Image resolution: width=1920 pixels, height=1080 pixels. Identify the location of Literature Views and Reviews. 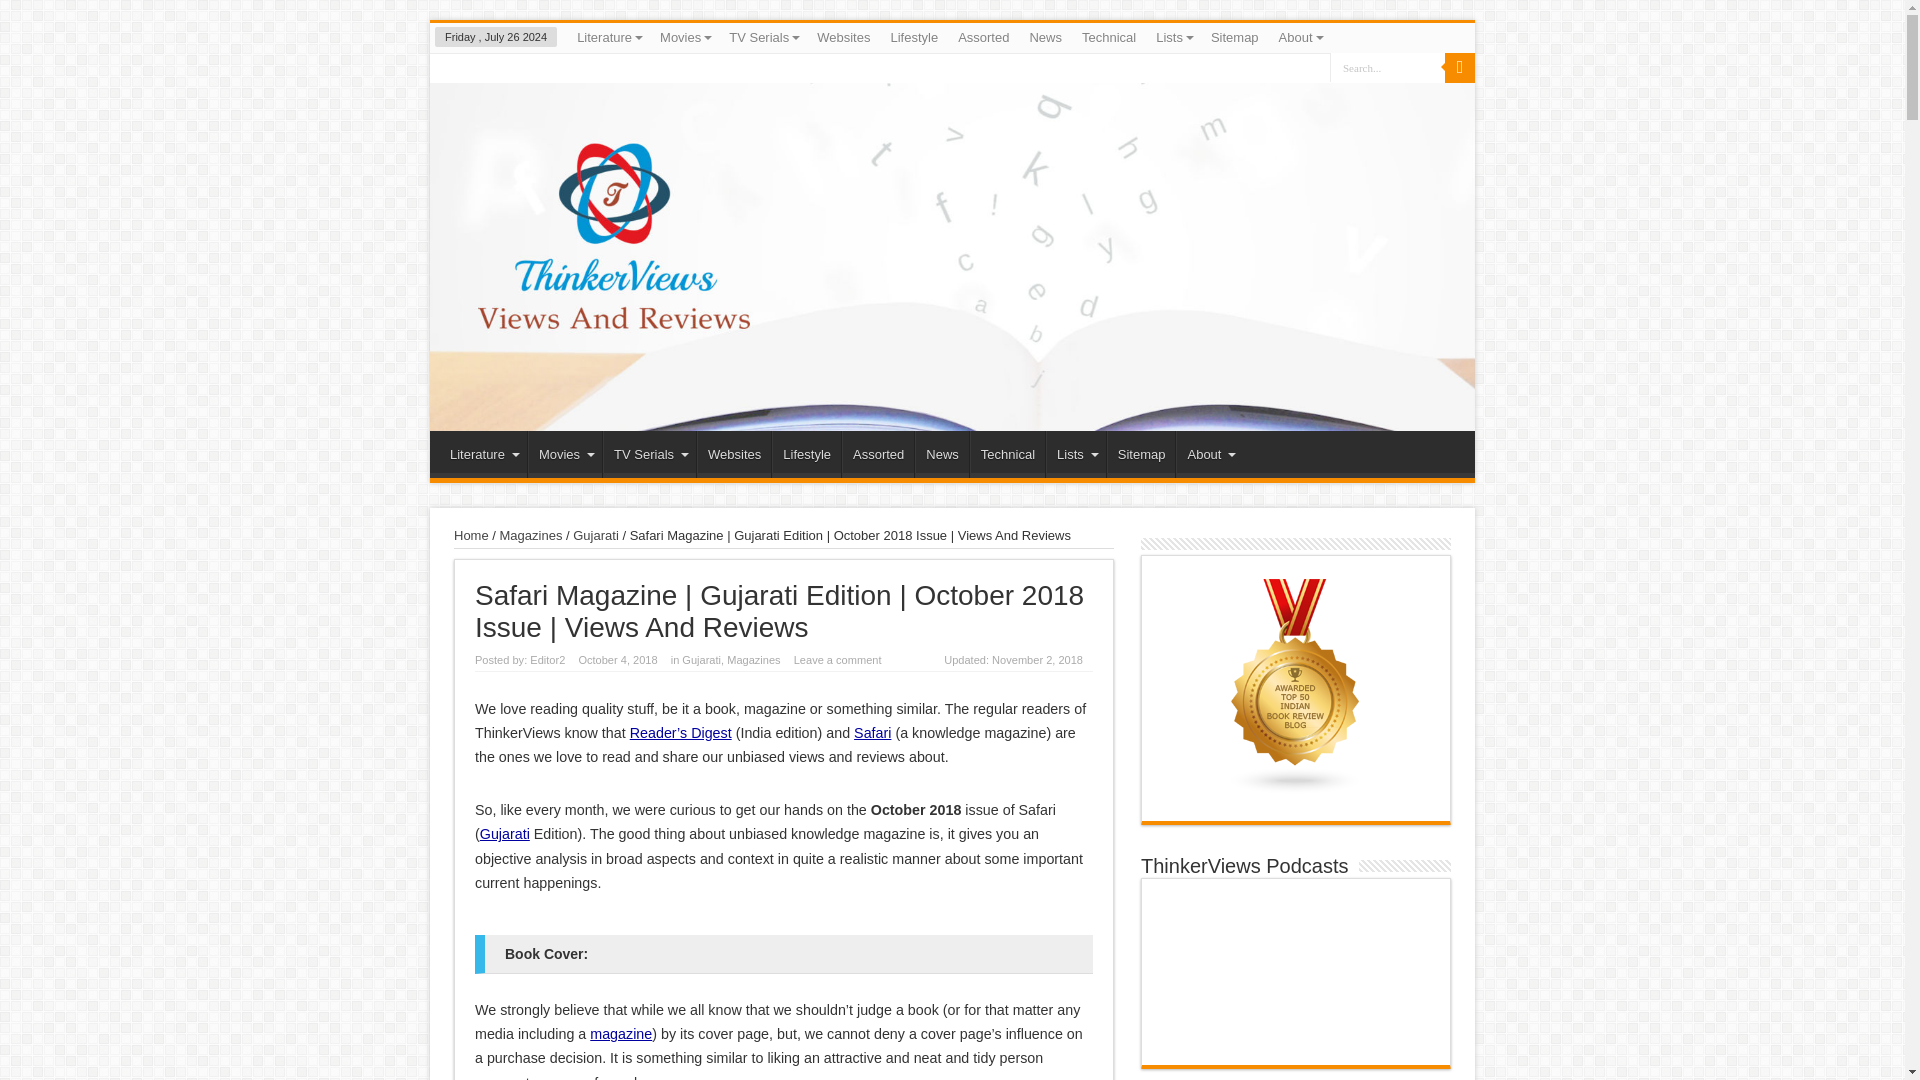
(608, 37).